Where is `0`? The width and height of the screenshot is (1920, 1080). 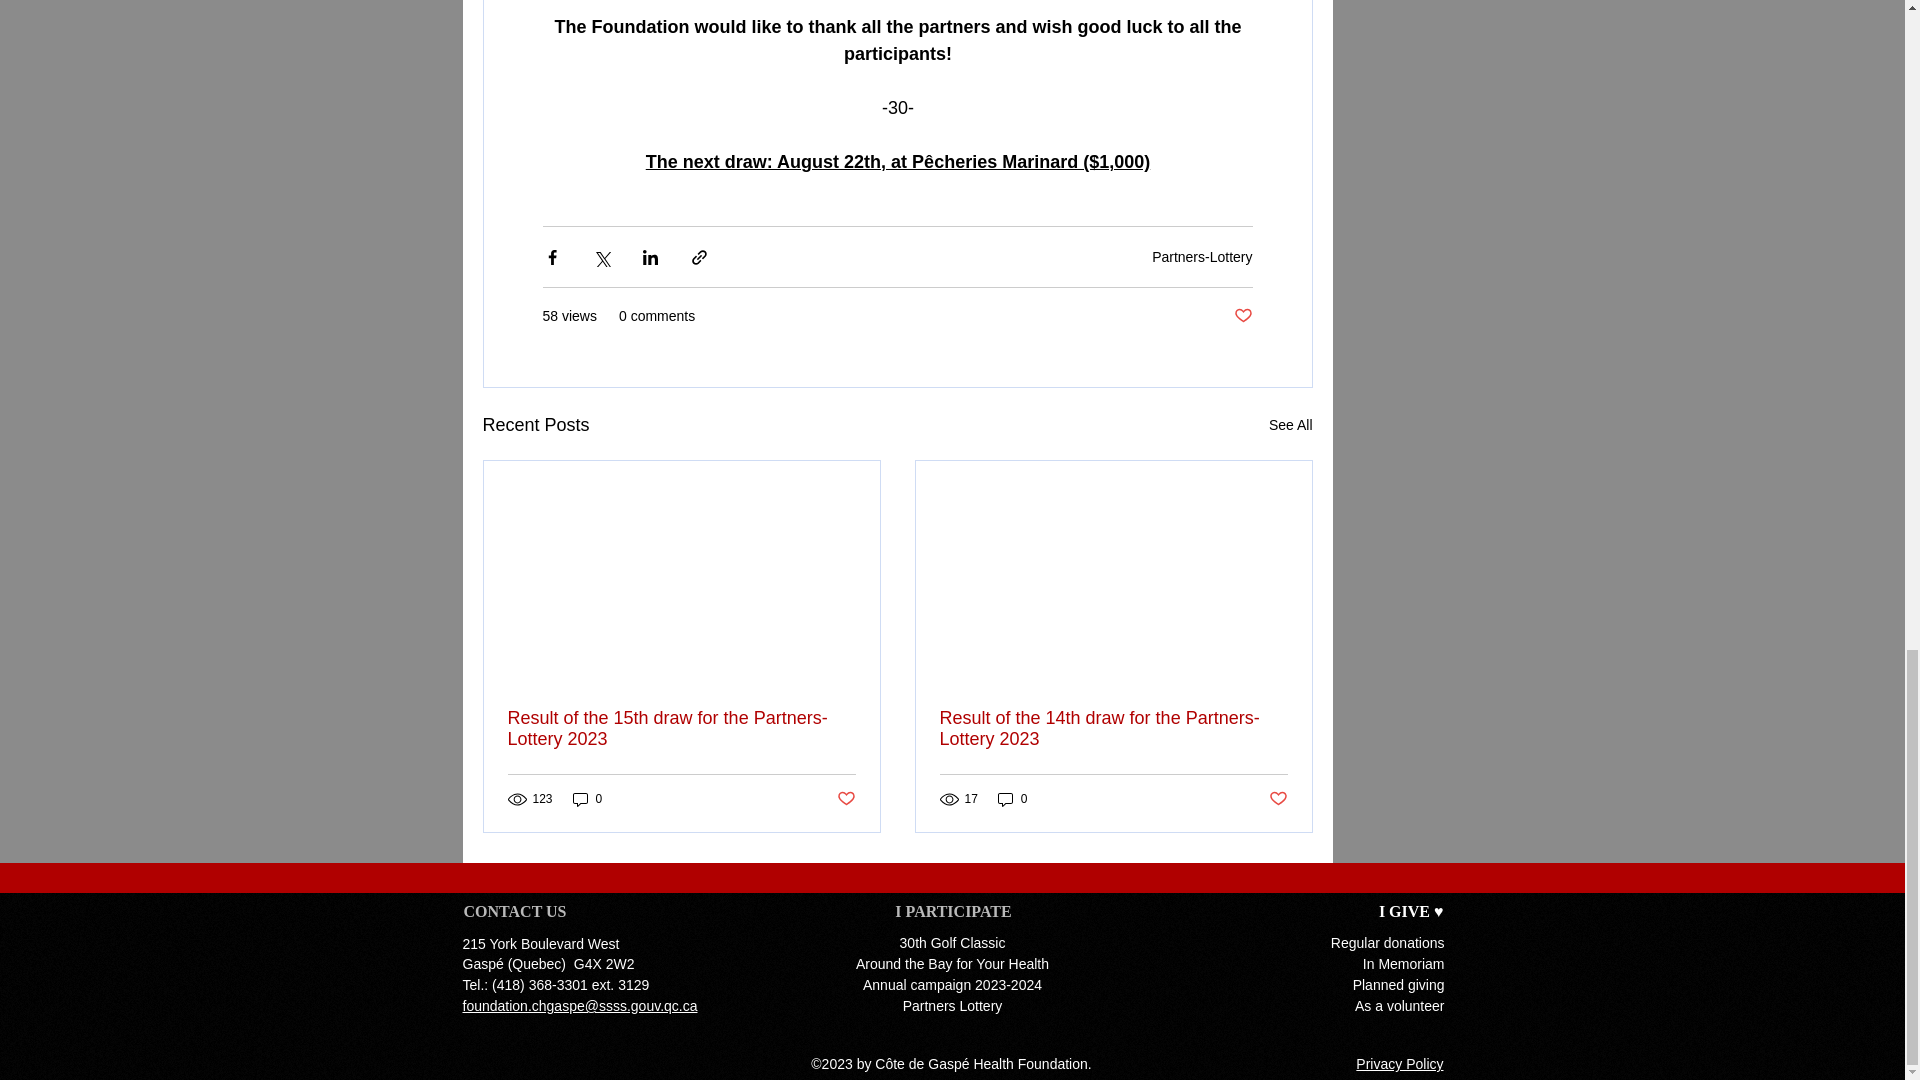
0 is located at coordinates (587, 798).